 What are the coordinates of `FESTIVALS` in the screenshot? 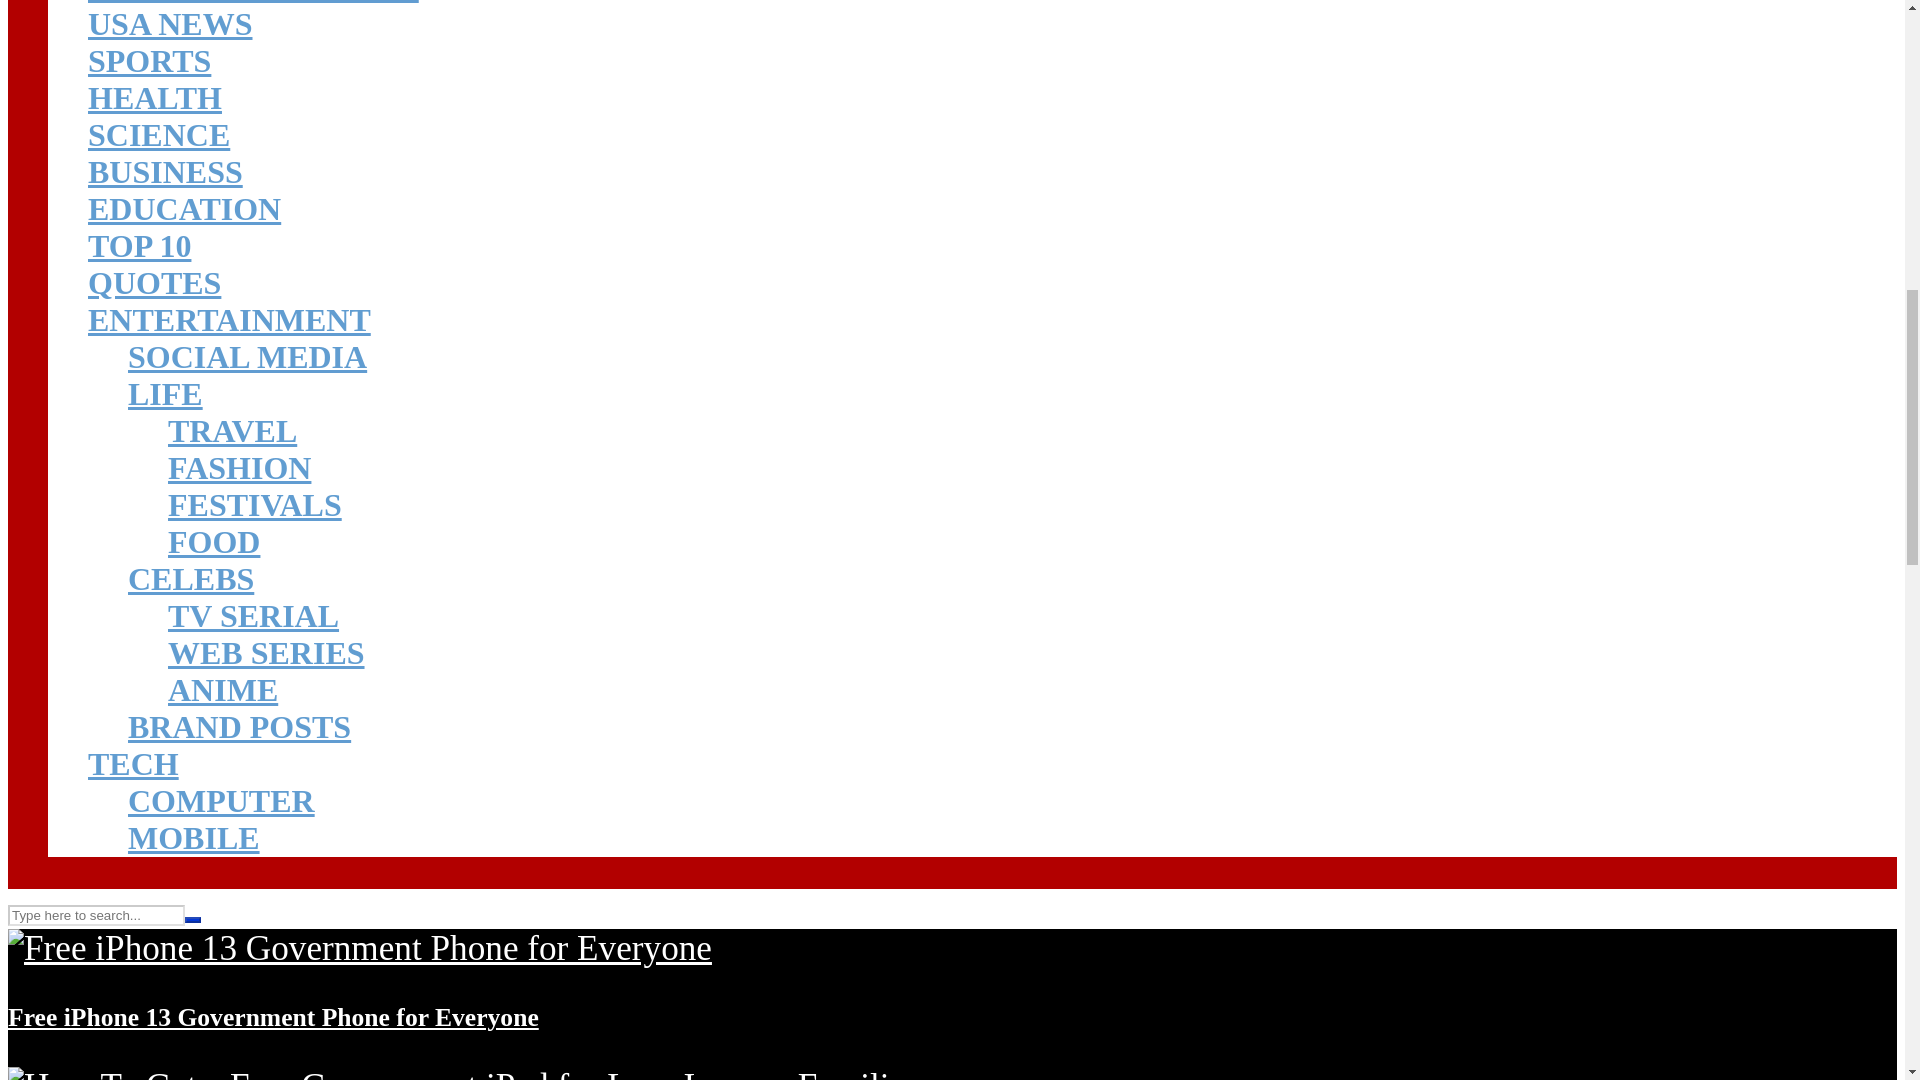 It's located at (254, 504).